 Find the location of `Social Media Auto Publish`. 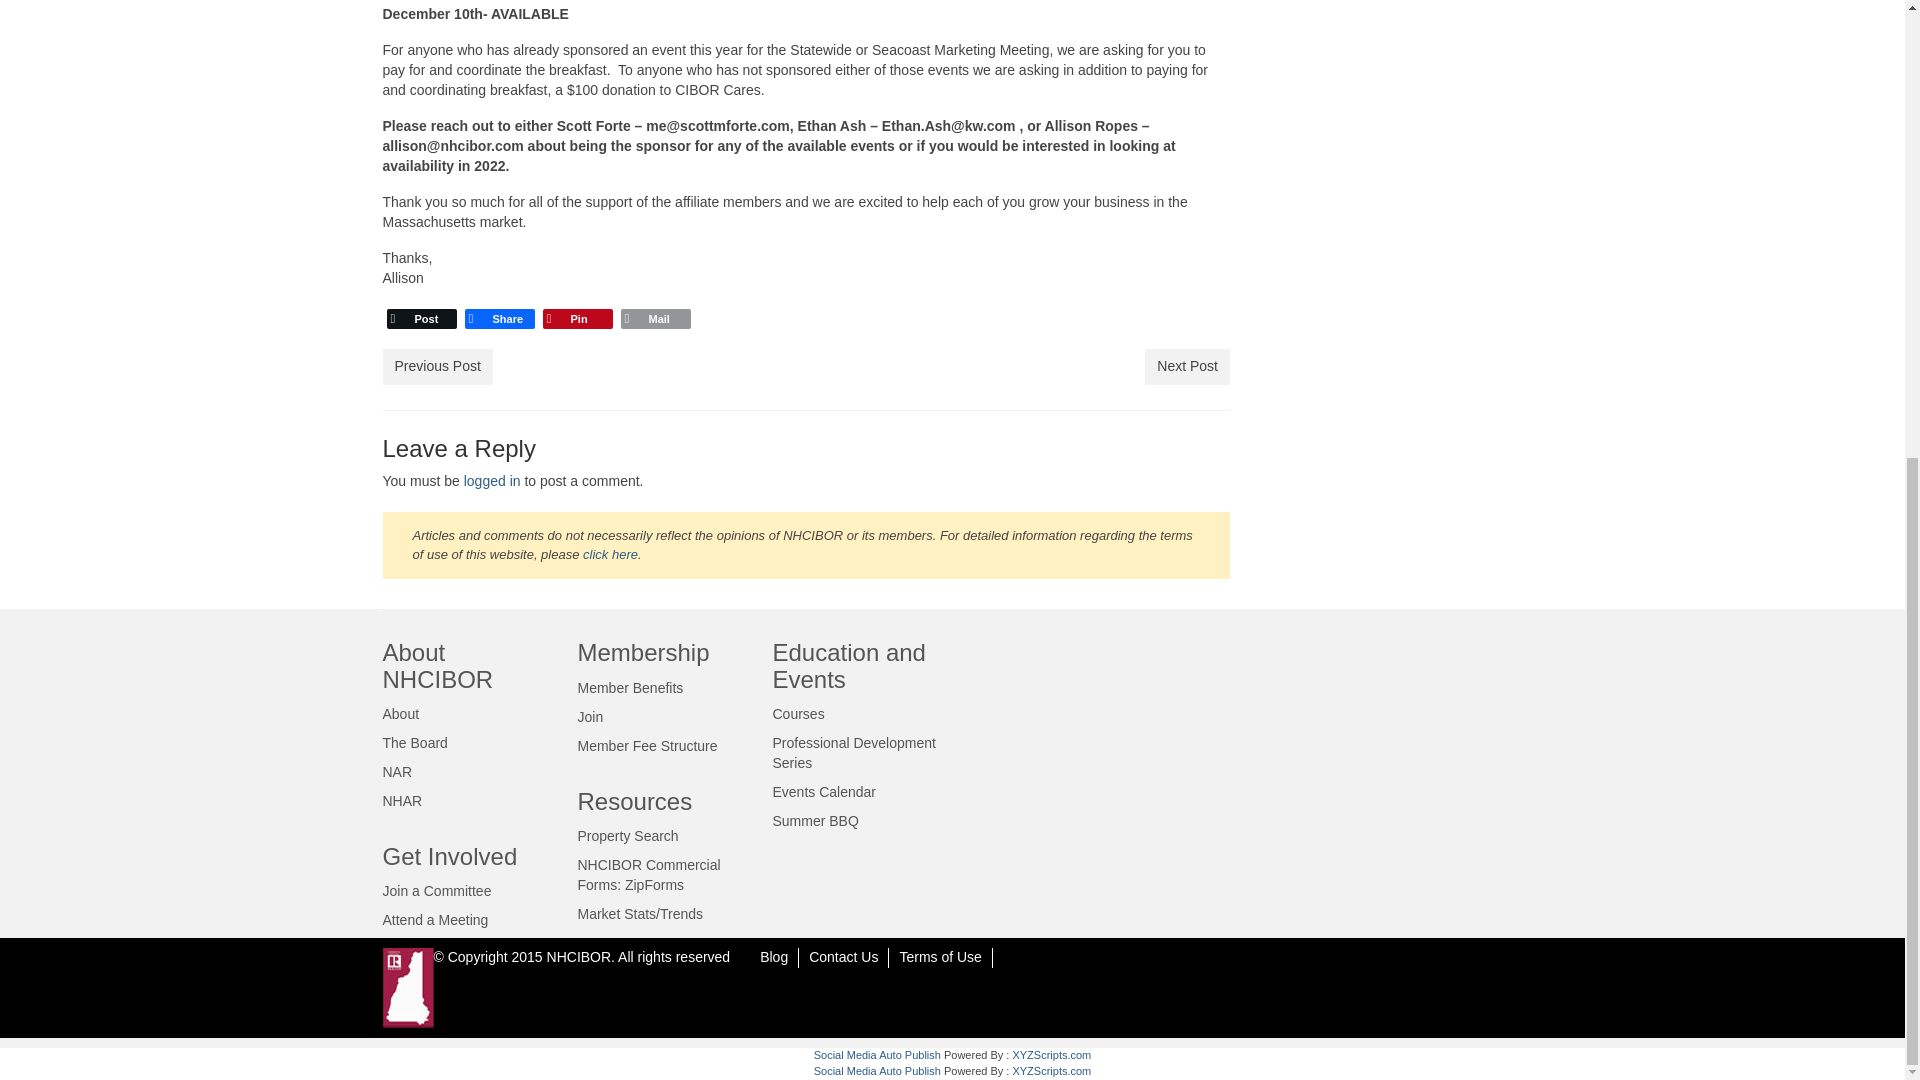

Social Media Auto Publish is located at coordinates (877, 1054).